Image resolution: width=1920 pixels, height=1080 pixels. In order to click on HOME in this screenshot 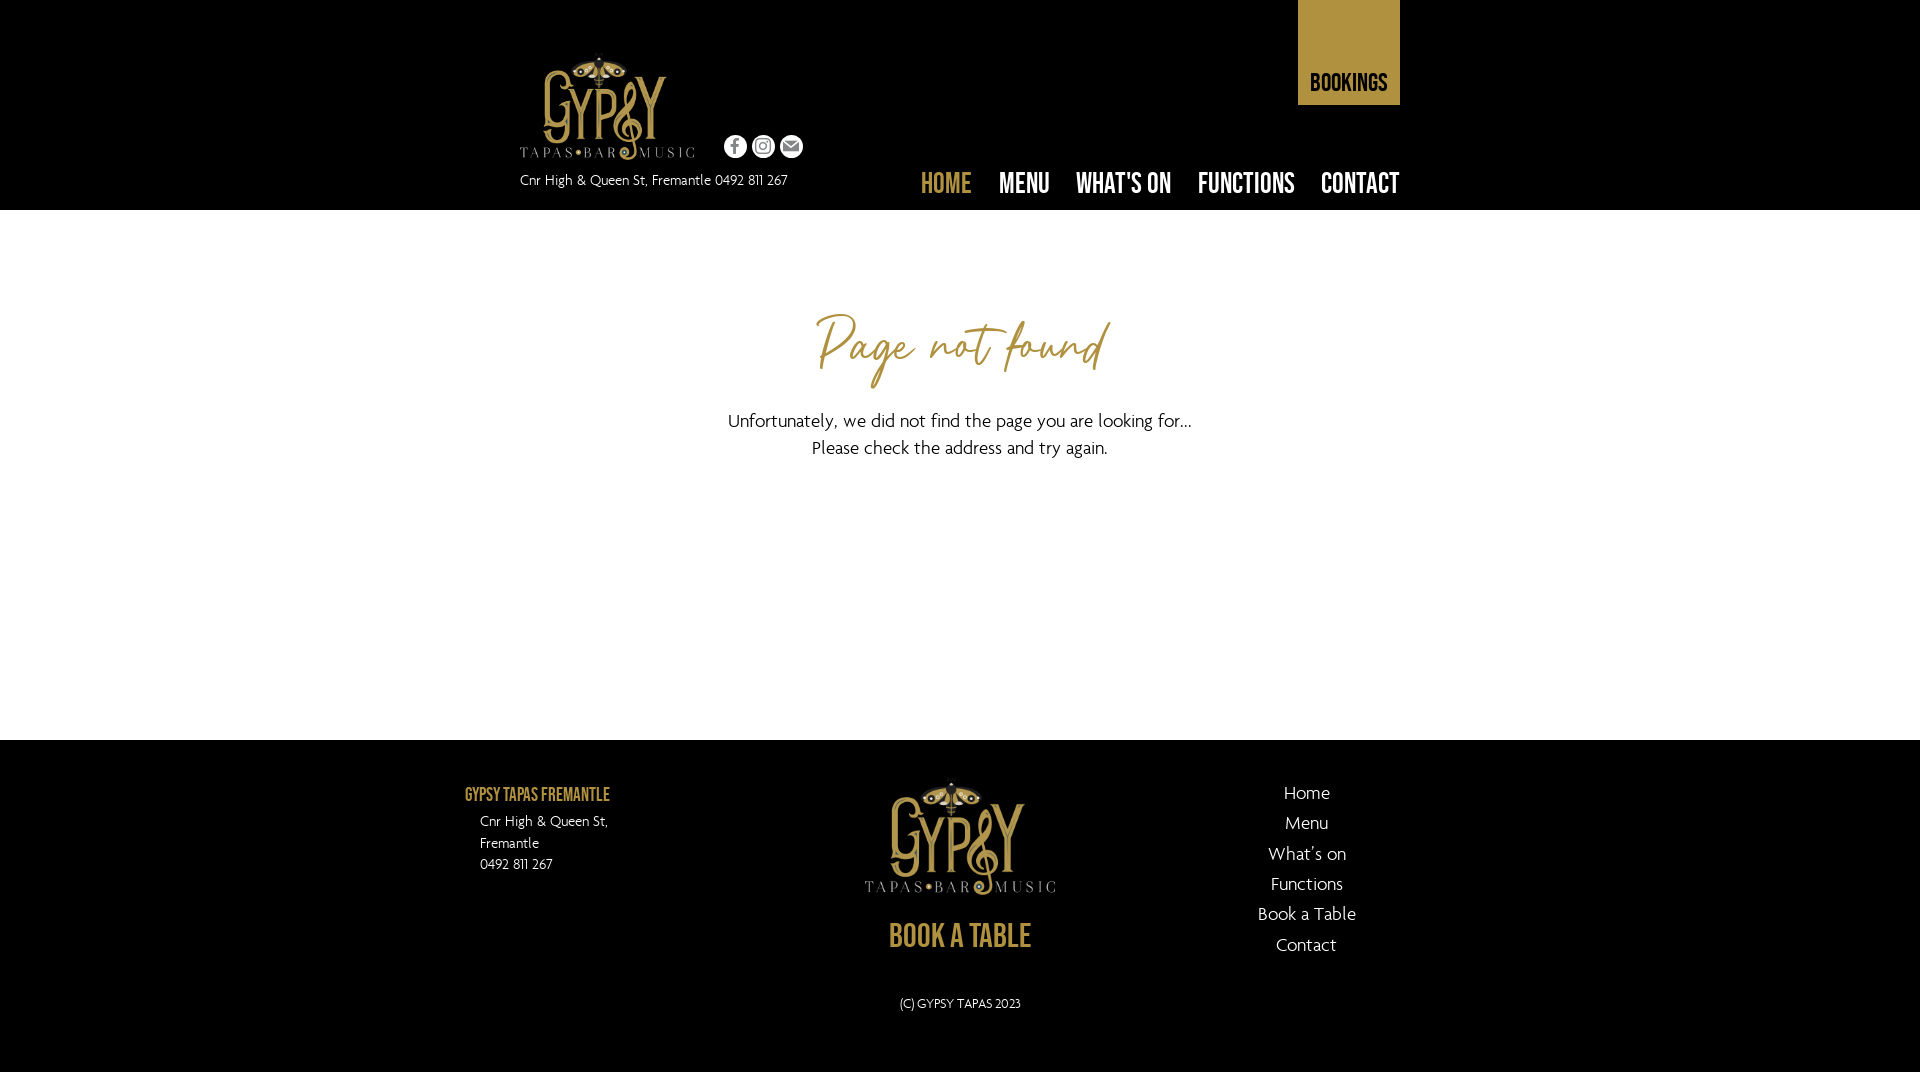, I will do `click(946, 182)`.